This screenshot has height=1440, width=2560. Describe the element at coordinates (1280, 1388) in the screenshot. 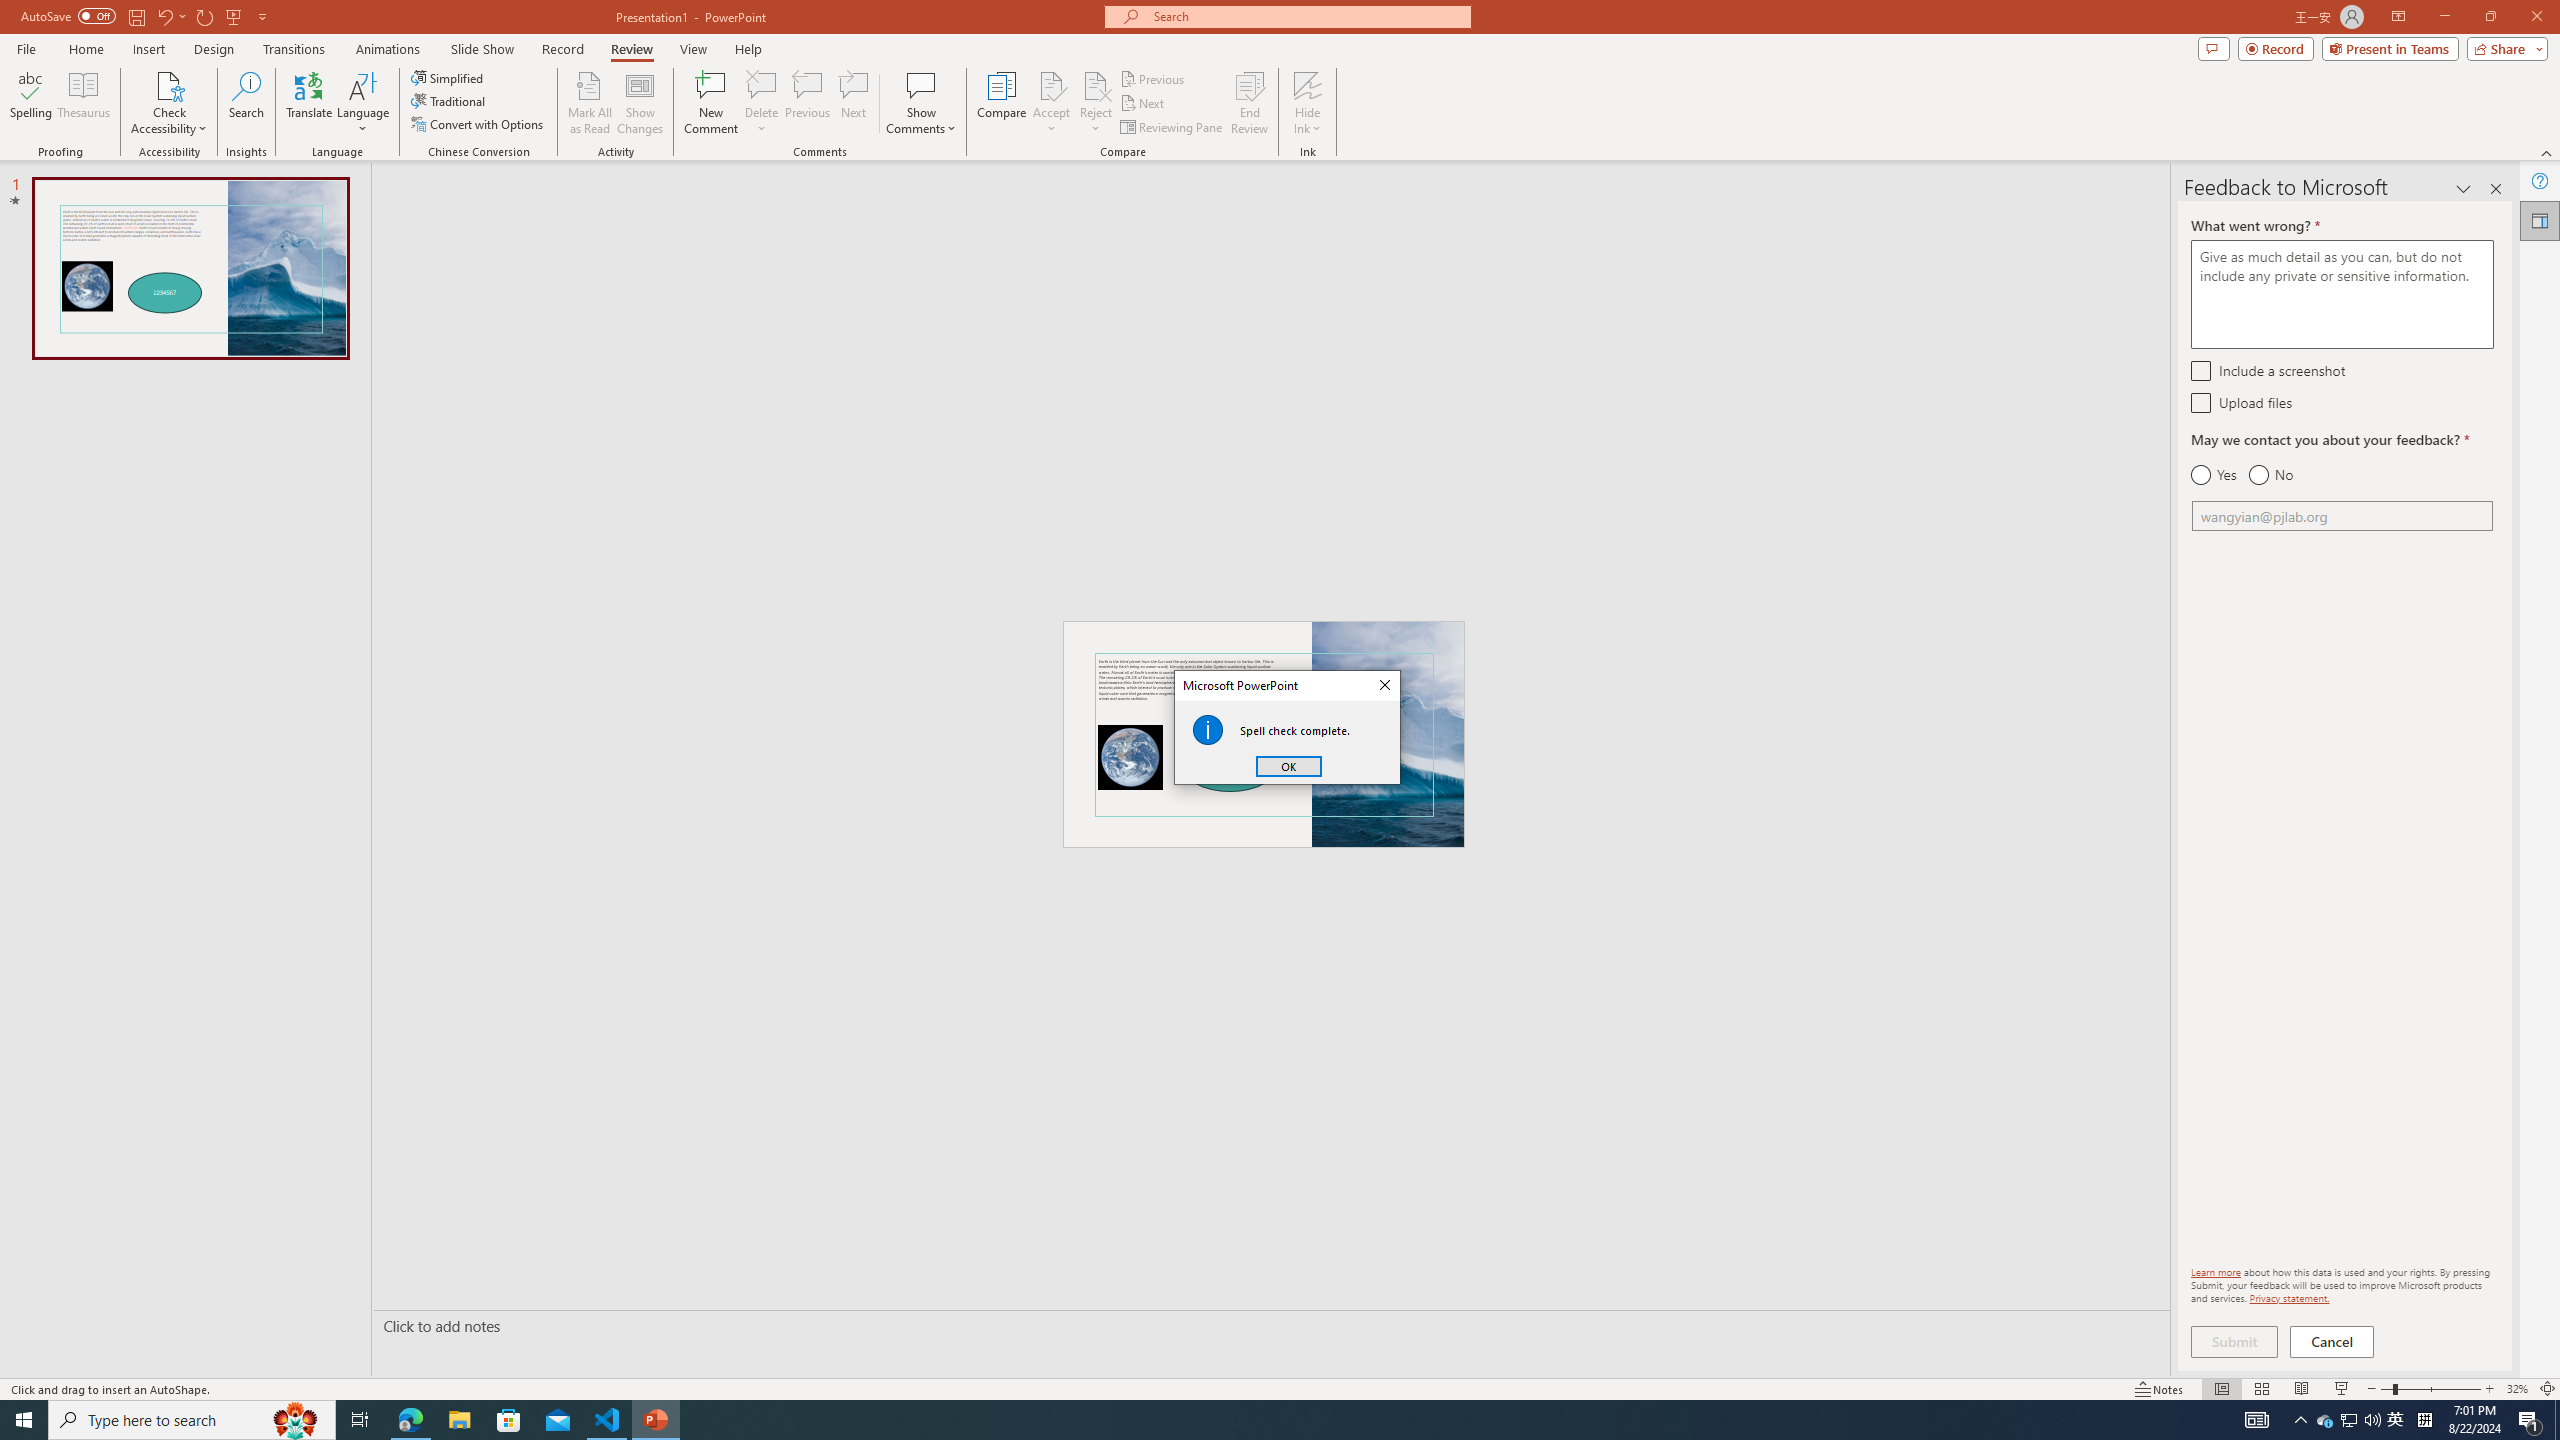

I see `Visual Studio Code - 1 running window` at that location.